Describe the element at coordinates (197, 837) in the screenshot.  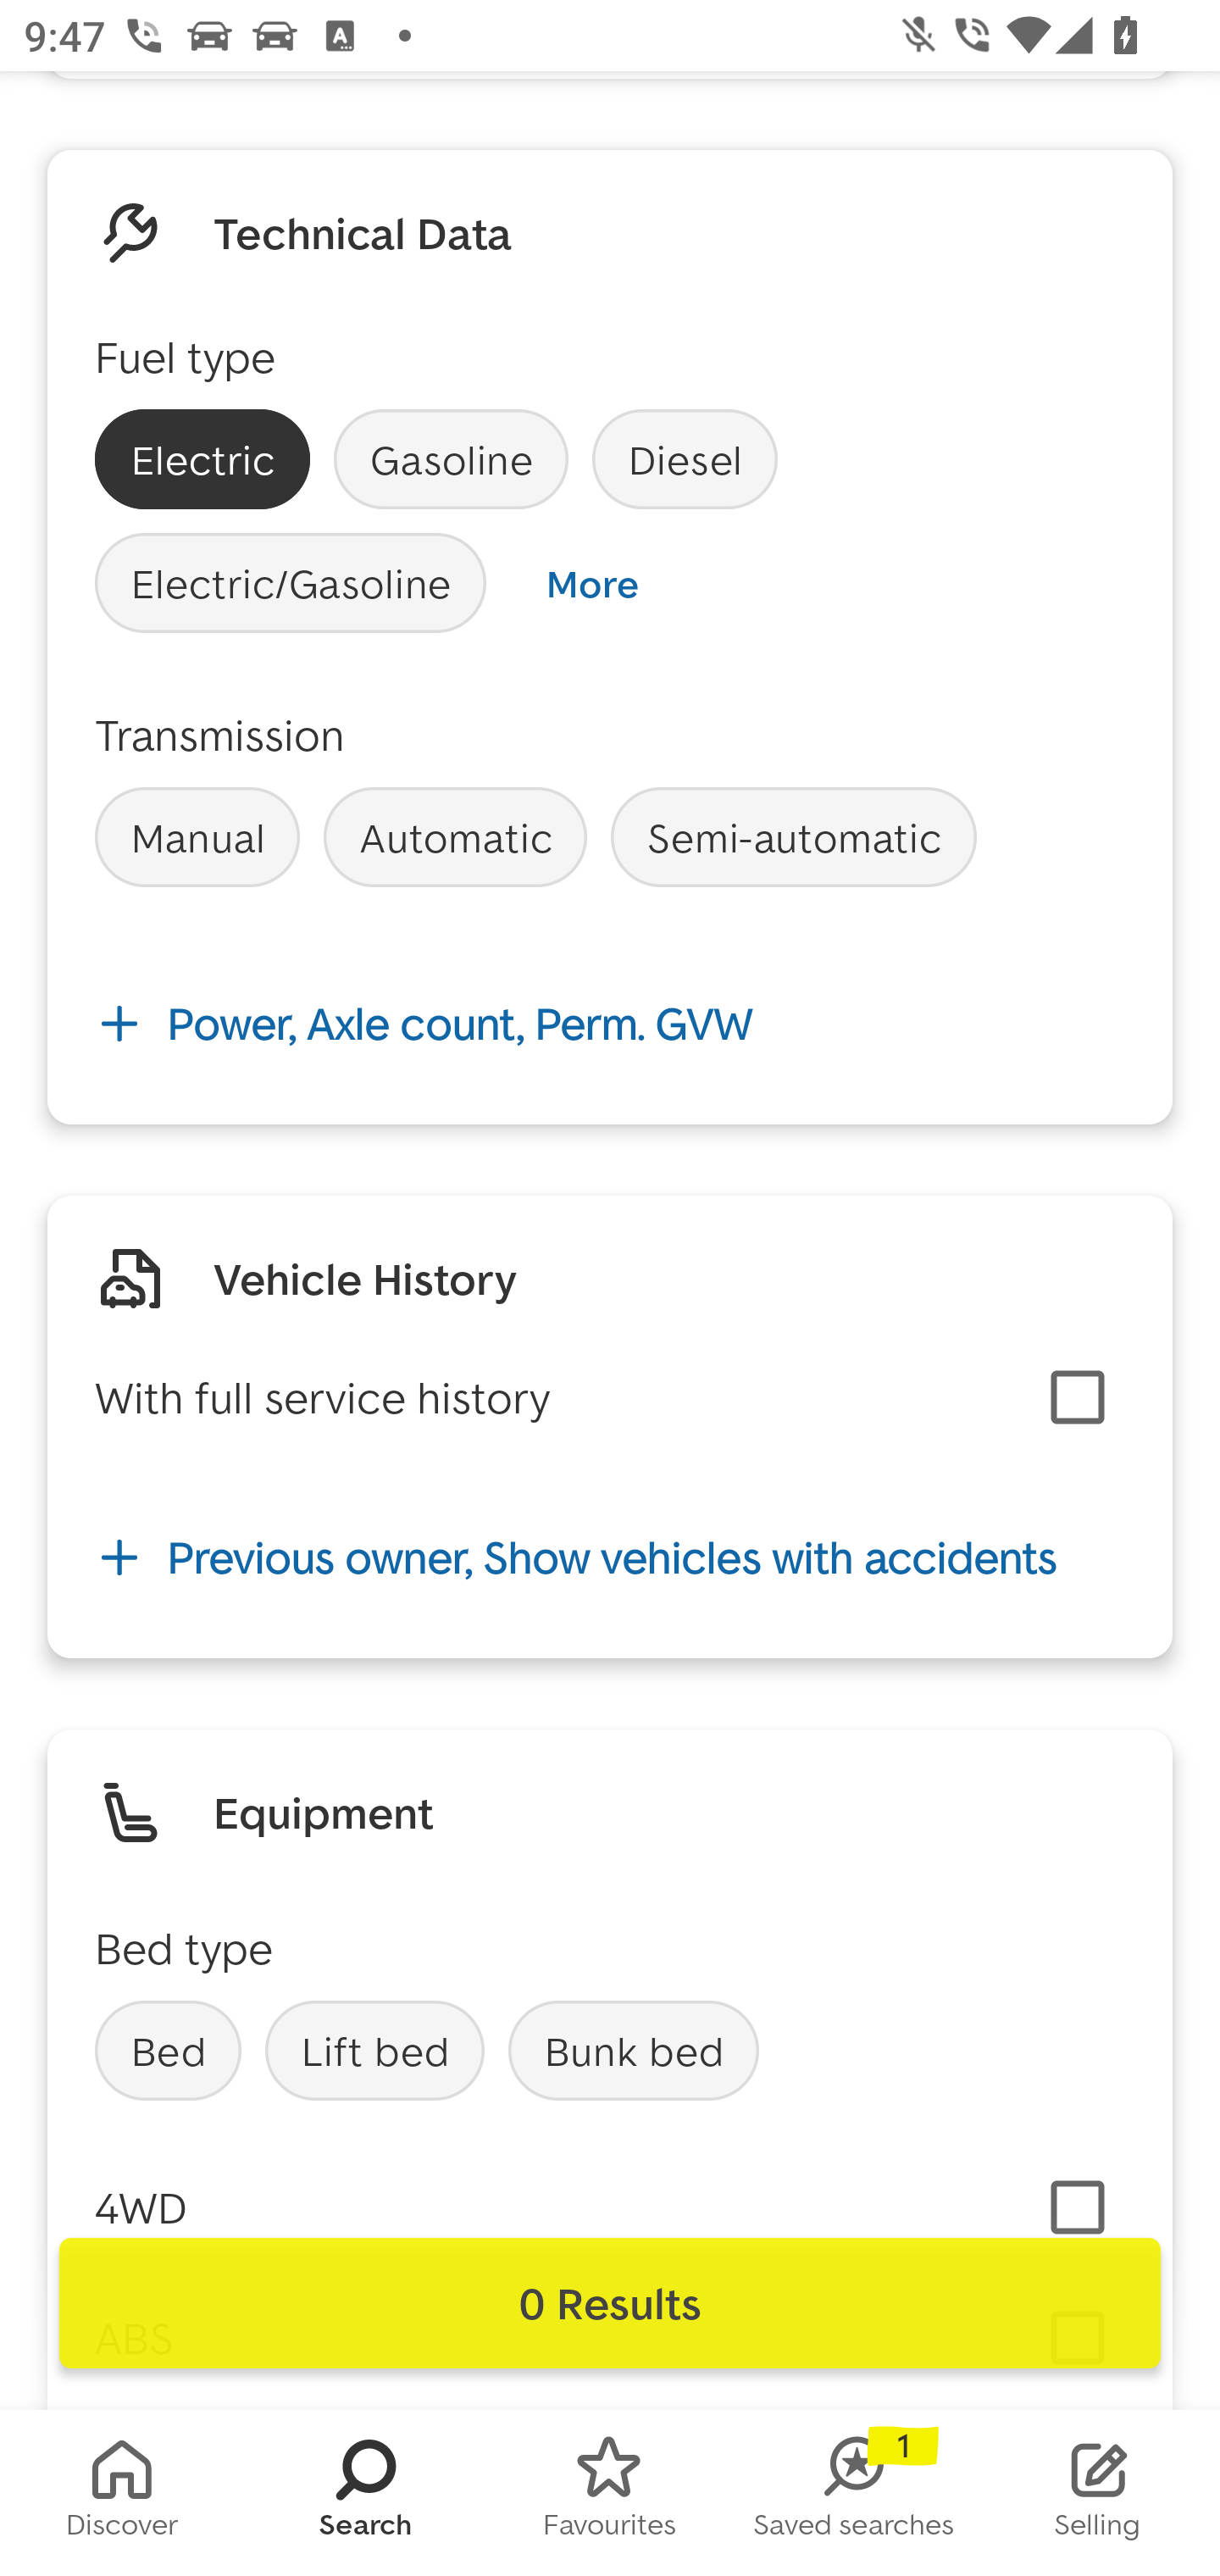
I see `Manual` at that location.